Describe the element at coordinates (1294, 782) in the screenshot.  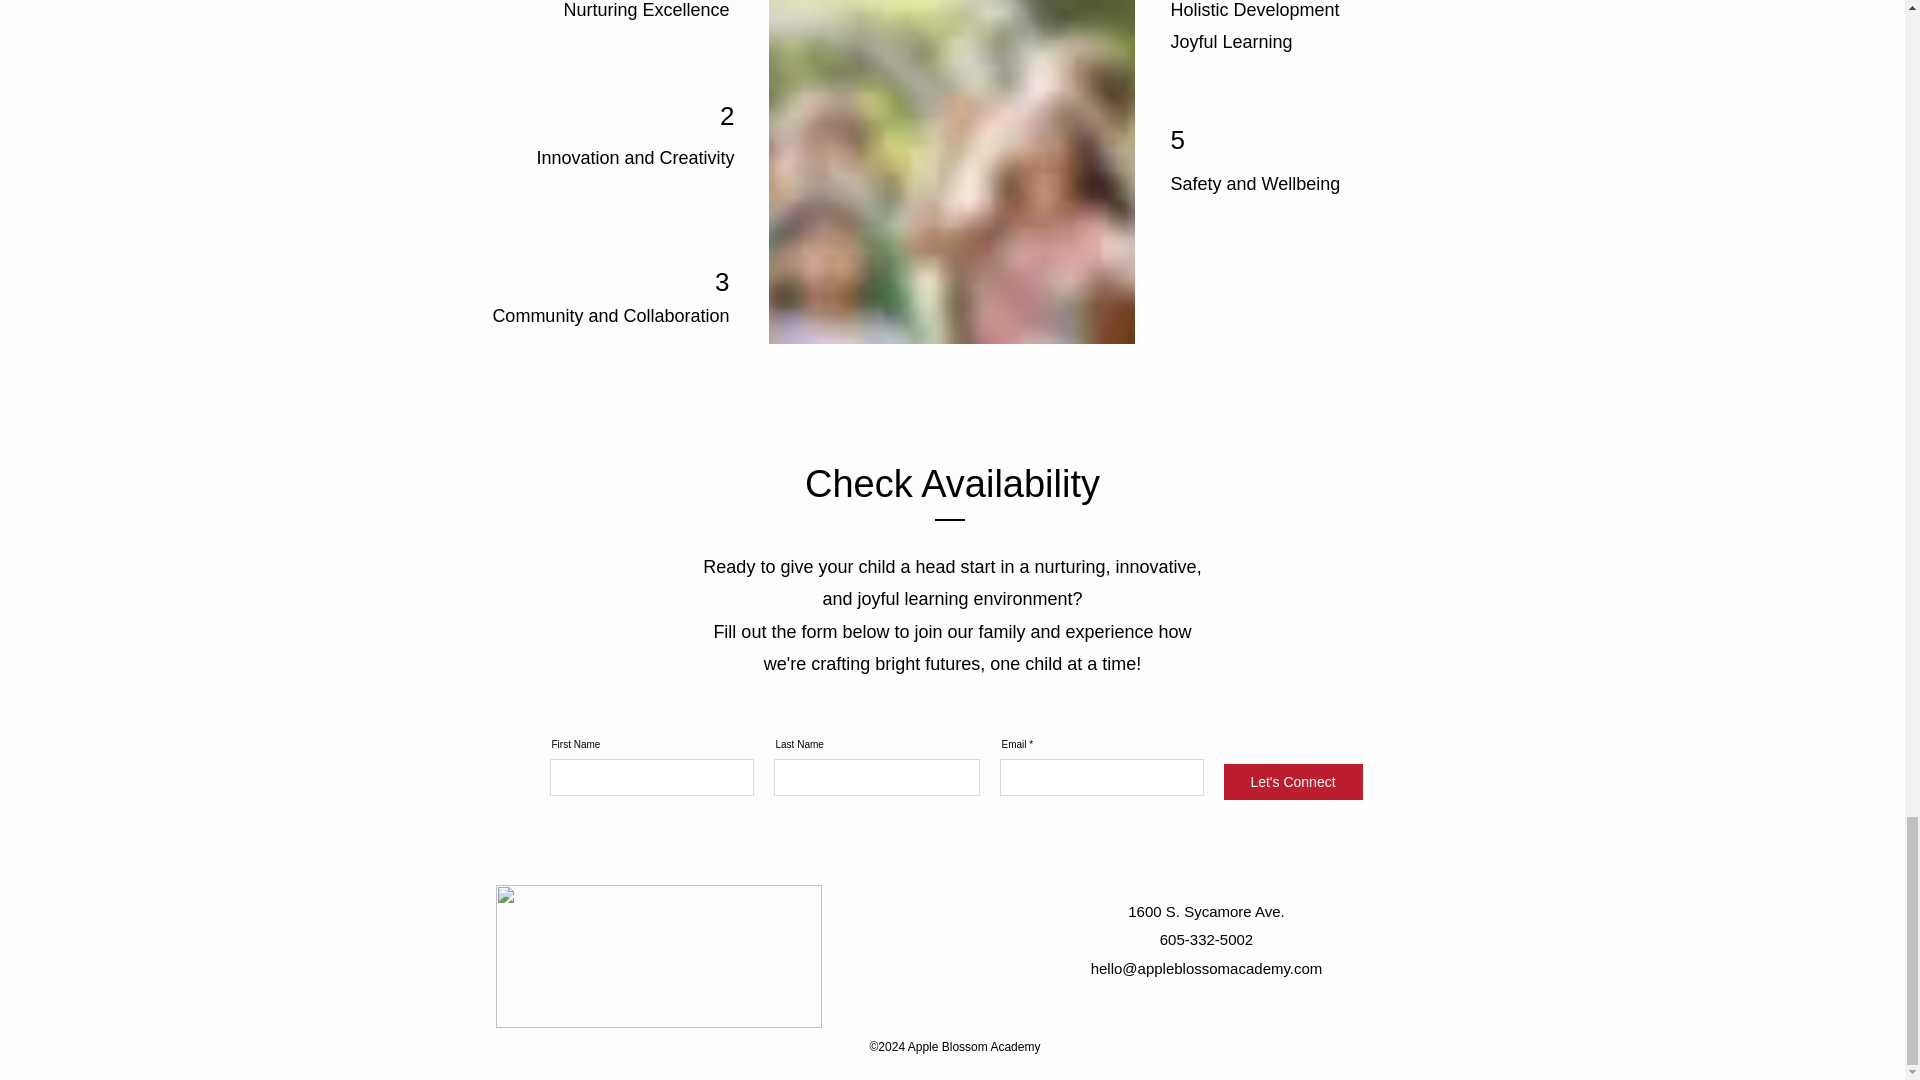
I see `Let's Connect` at that location.